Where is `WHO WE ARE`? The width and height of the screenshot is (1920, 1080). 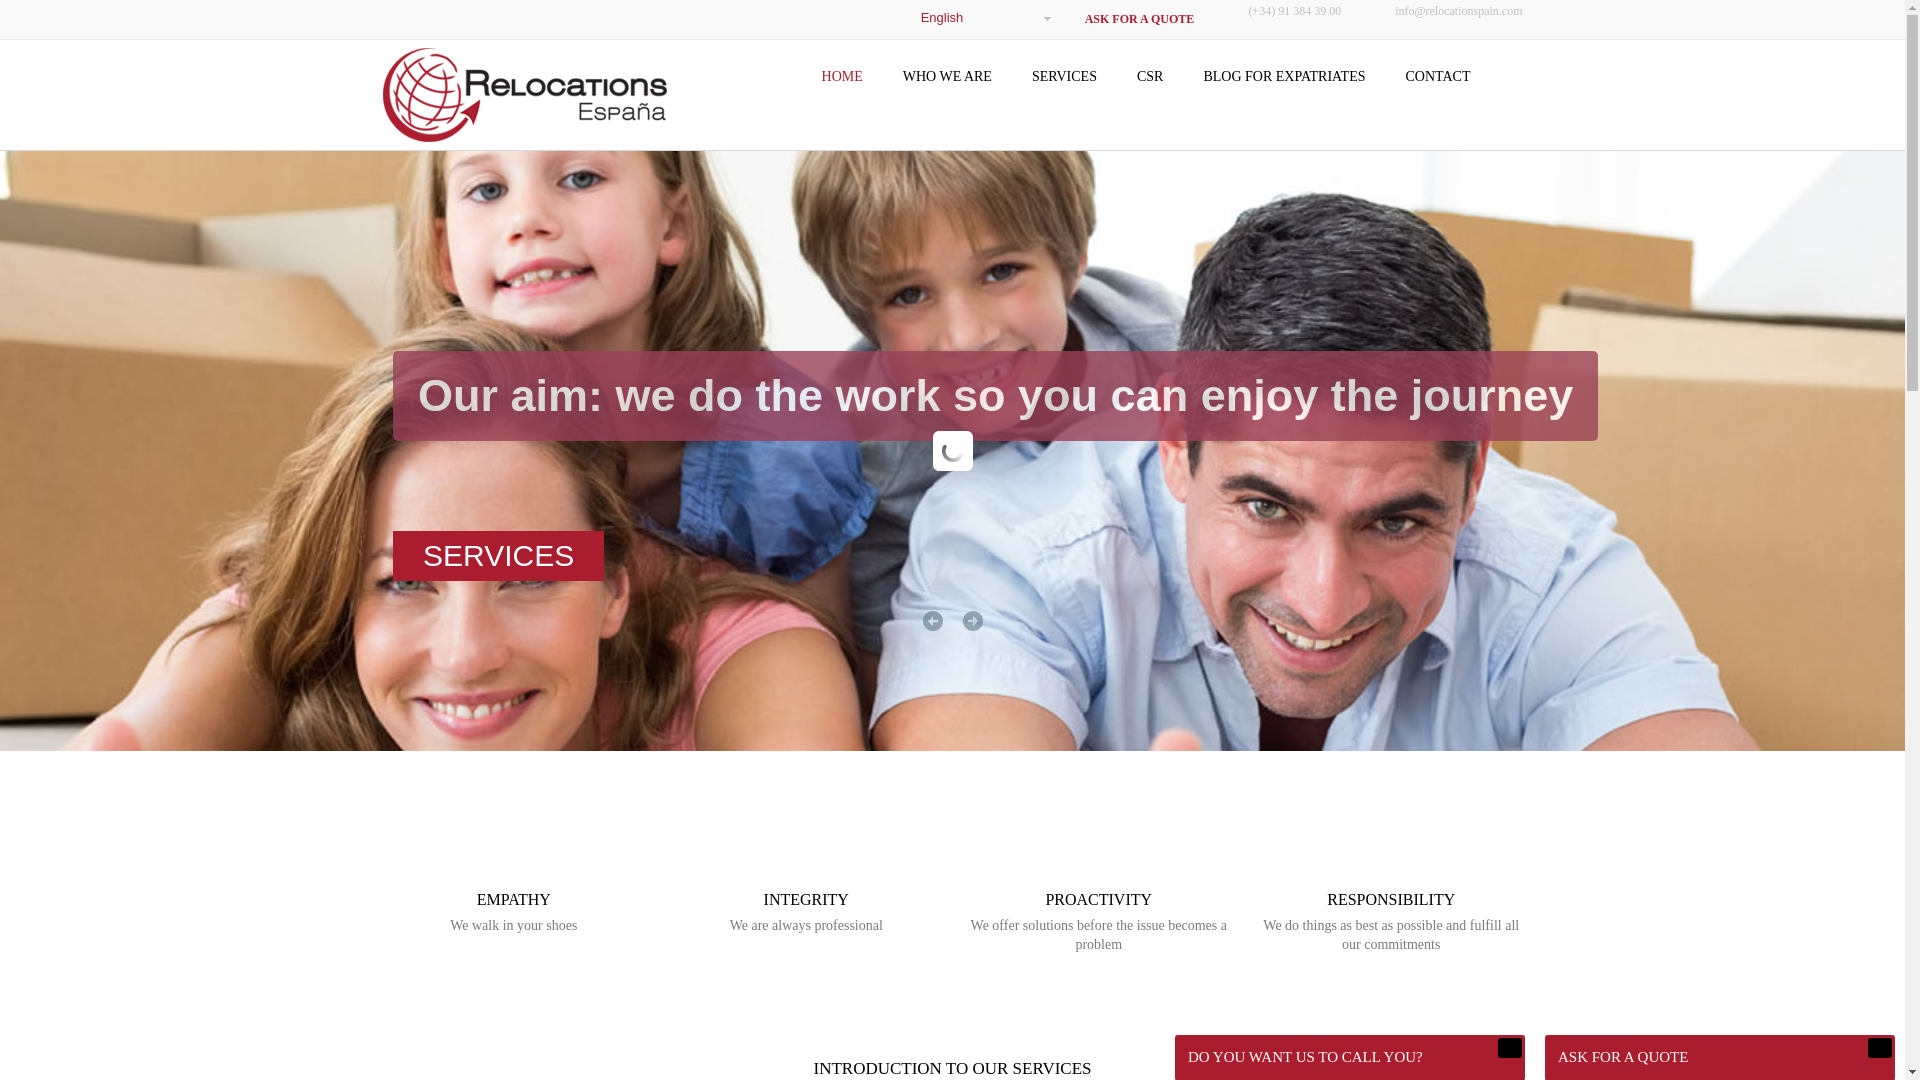
WHO WE ARE is located at coordinates (947, 76).